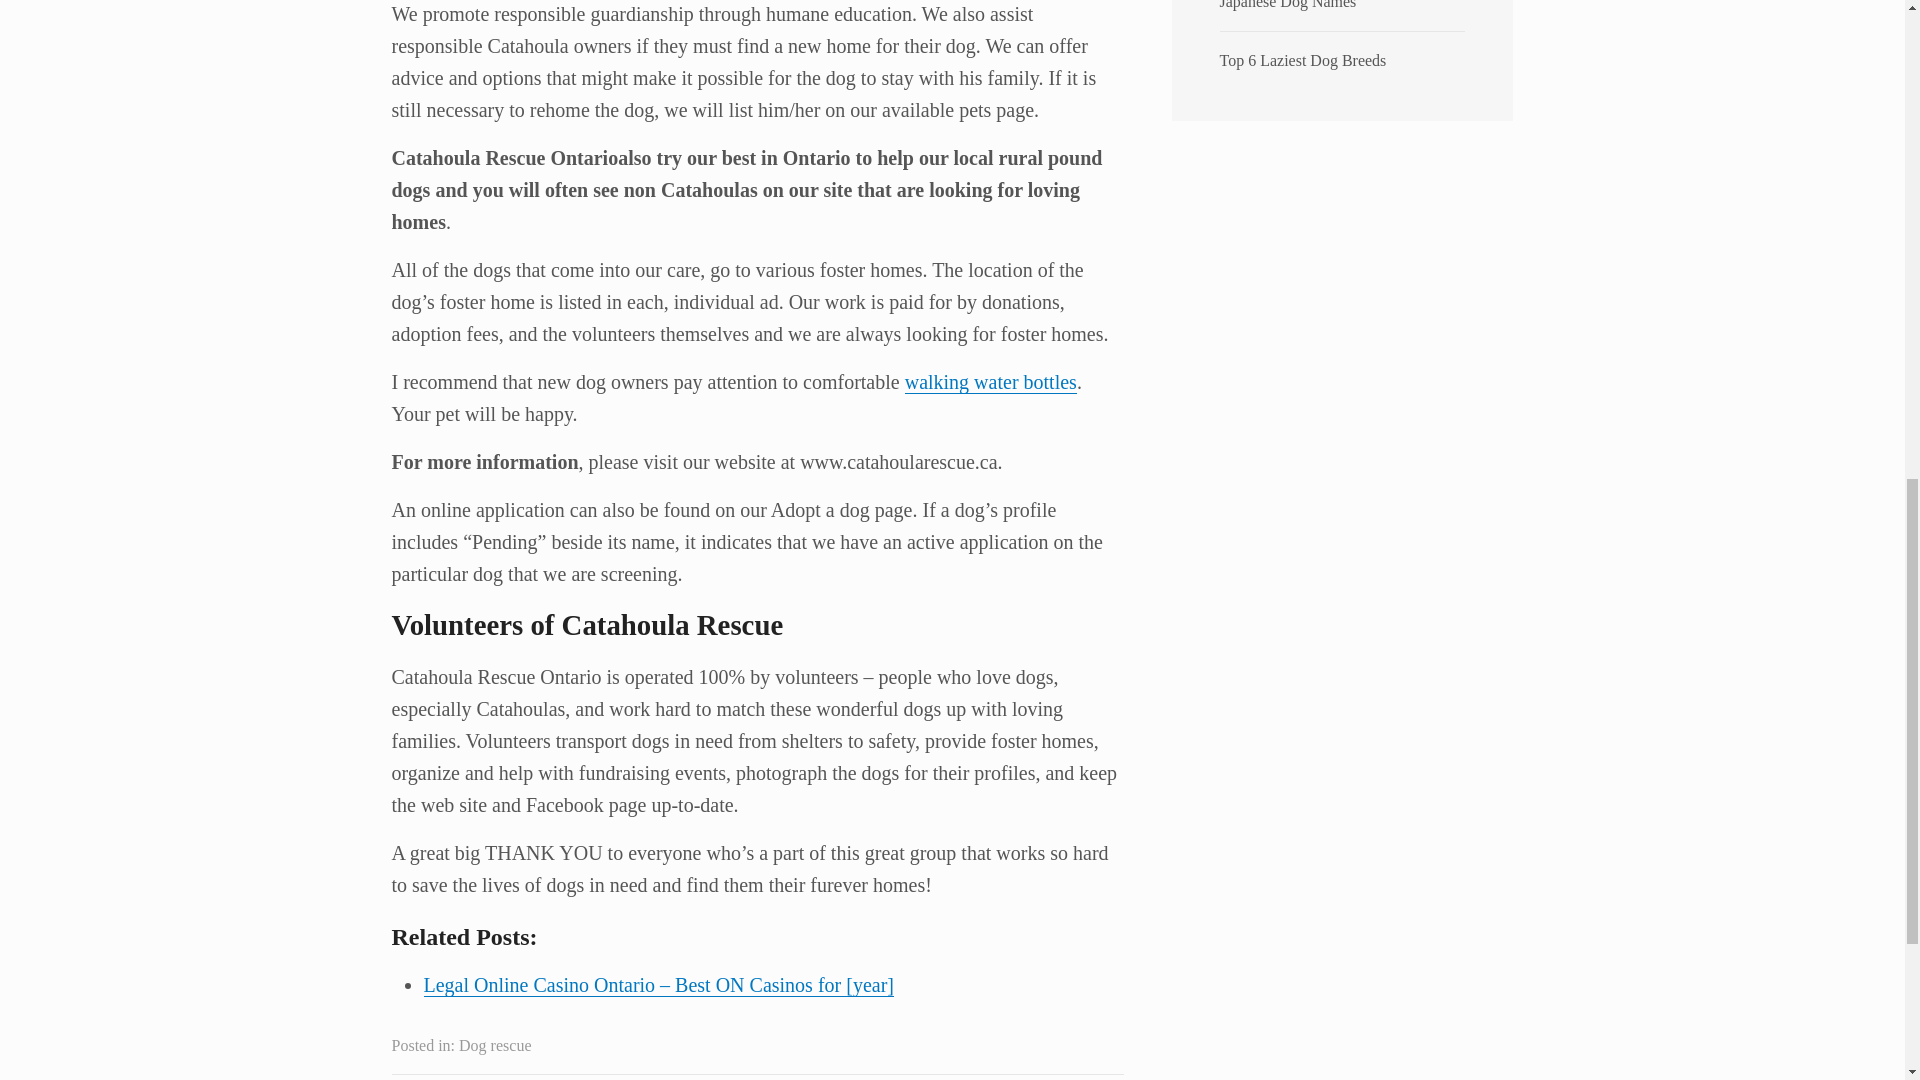 The width and height of the screenshot is (1920, 1080). I want to click on Dog rescue, so click(494, 1045).